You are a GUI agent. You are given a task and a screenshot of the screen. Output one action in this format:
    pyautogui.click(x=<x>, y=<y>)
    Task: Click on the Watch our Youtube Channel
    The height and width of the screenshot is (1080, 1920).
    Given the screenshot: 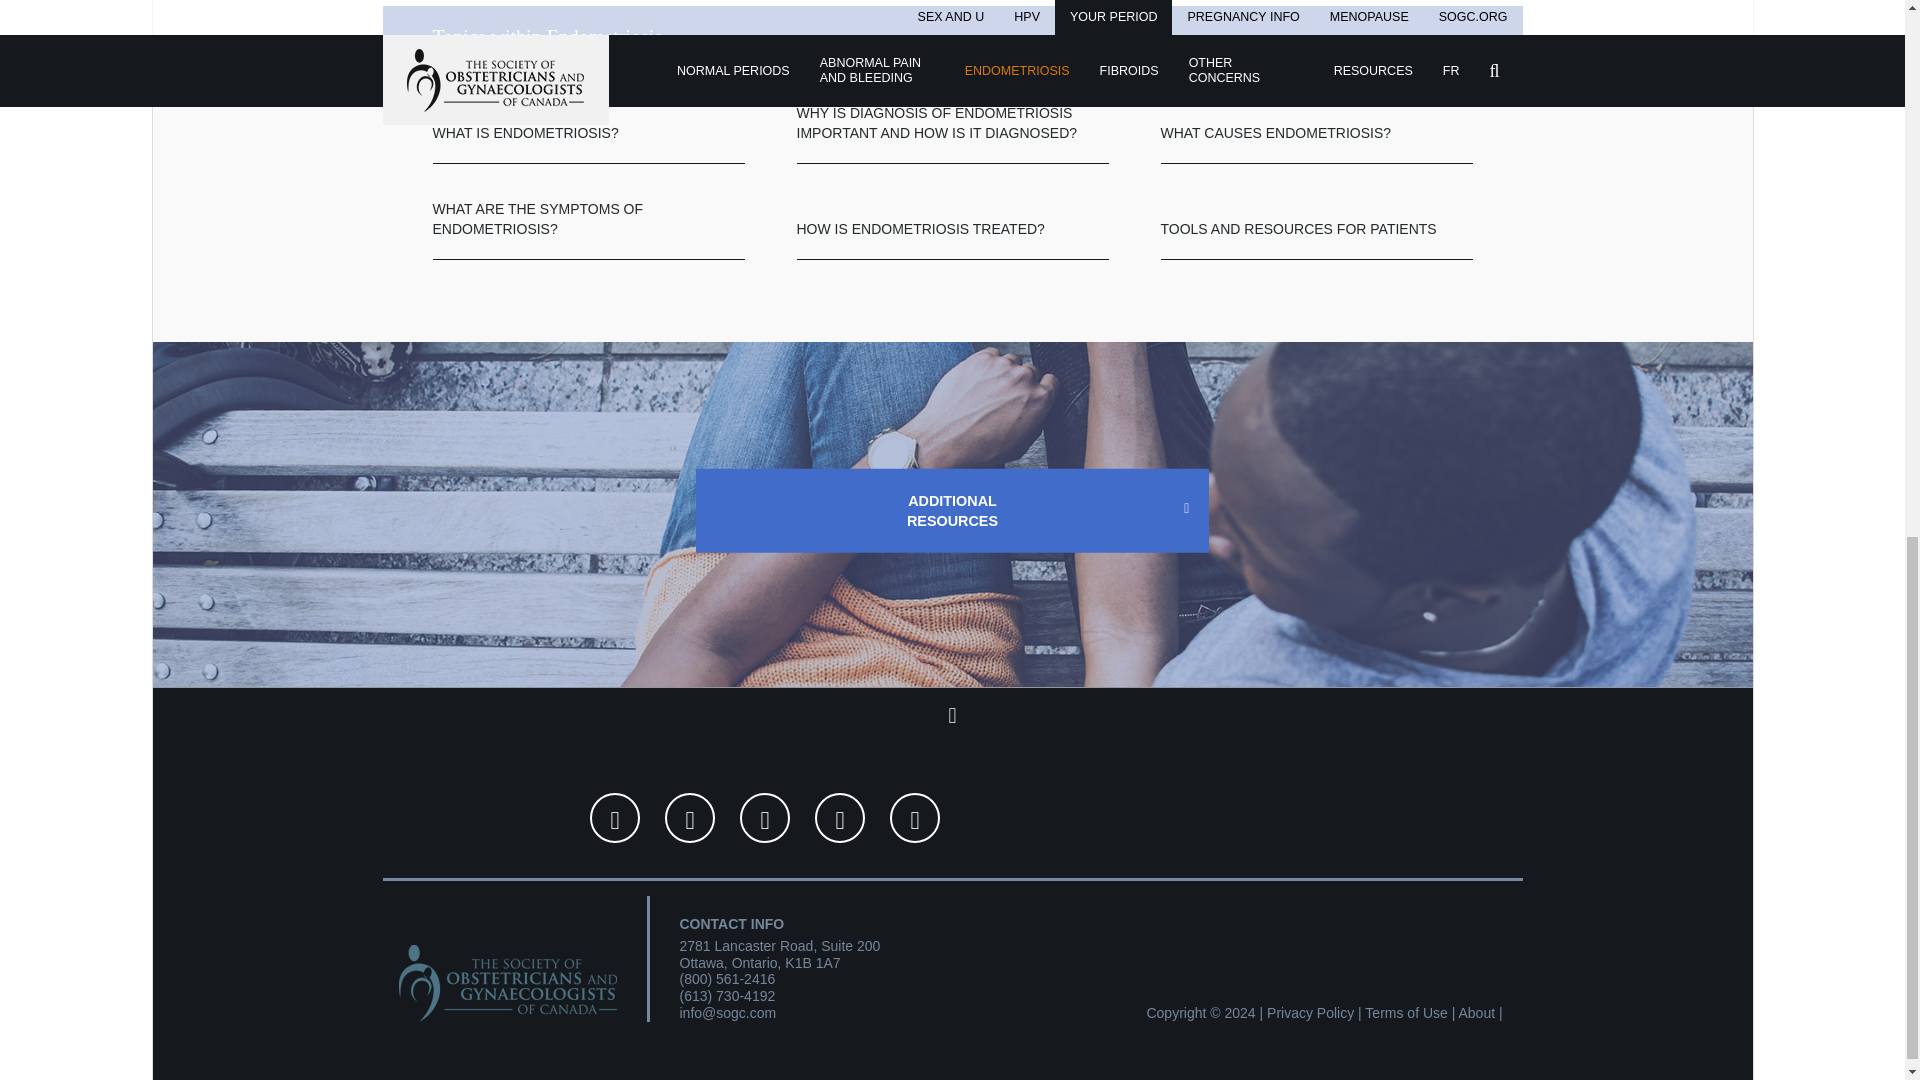 What is the action you would take?
    pyautogui.click(x=915, y=818)
    